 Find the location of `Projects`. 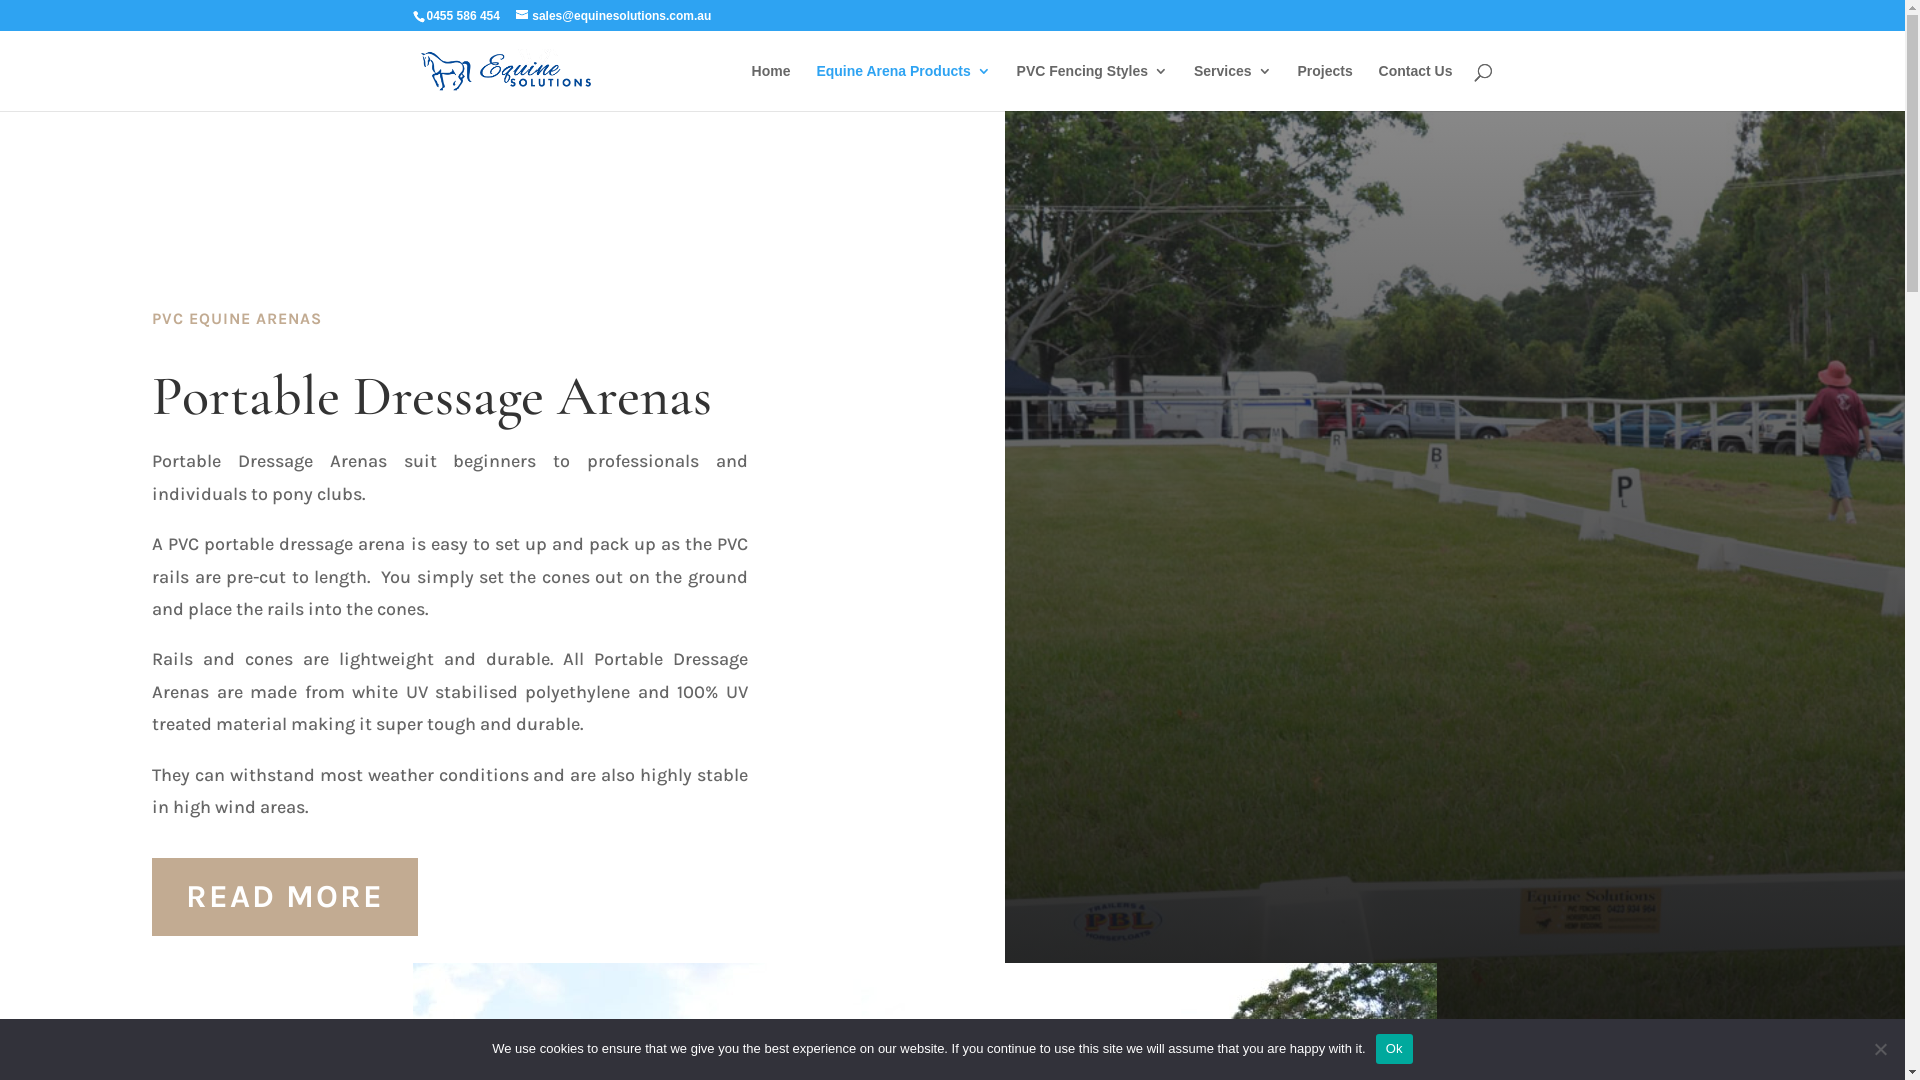

Projects is located at coordinates (1324, 88).